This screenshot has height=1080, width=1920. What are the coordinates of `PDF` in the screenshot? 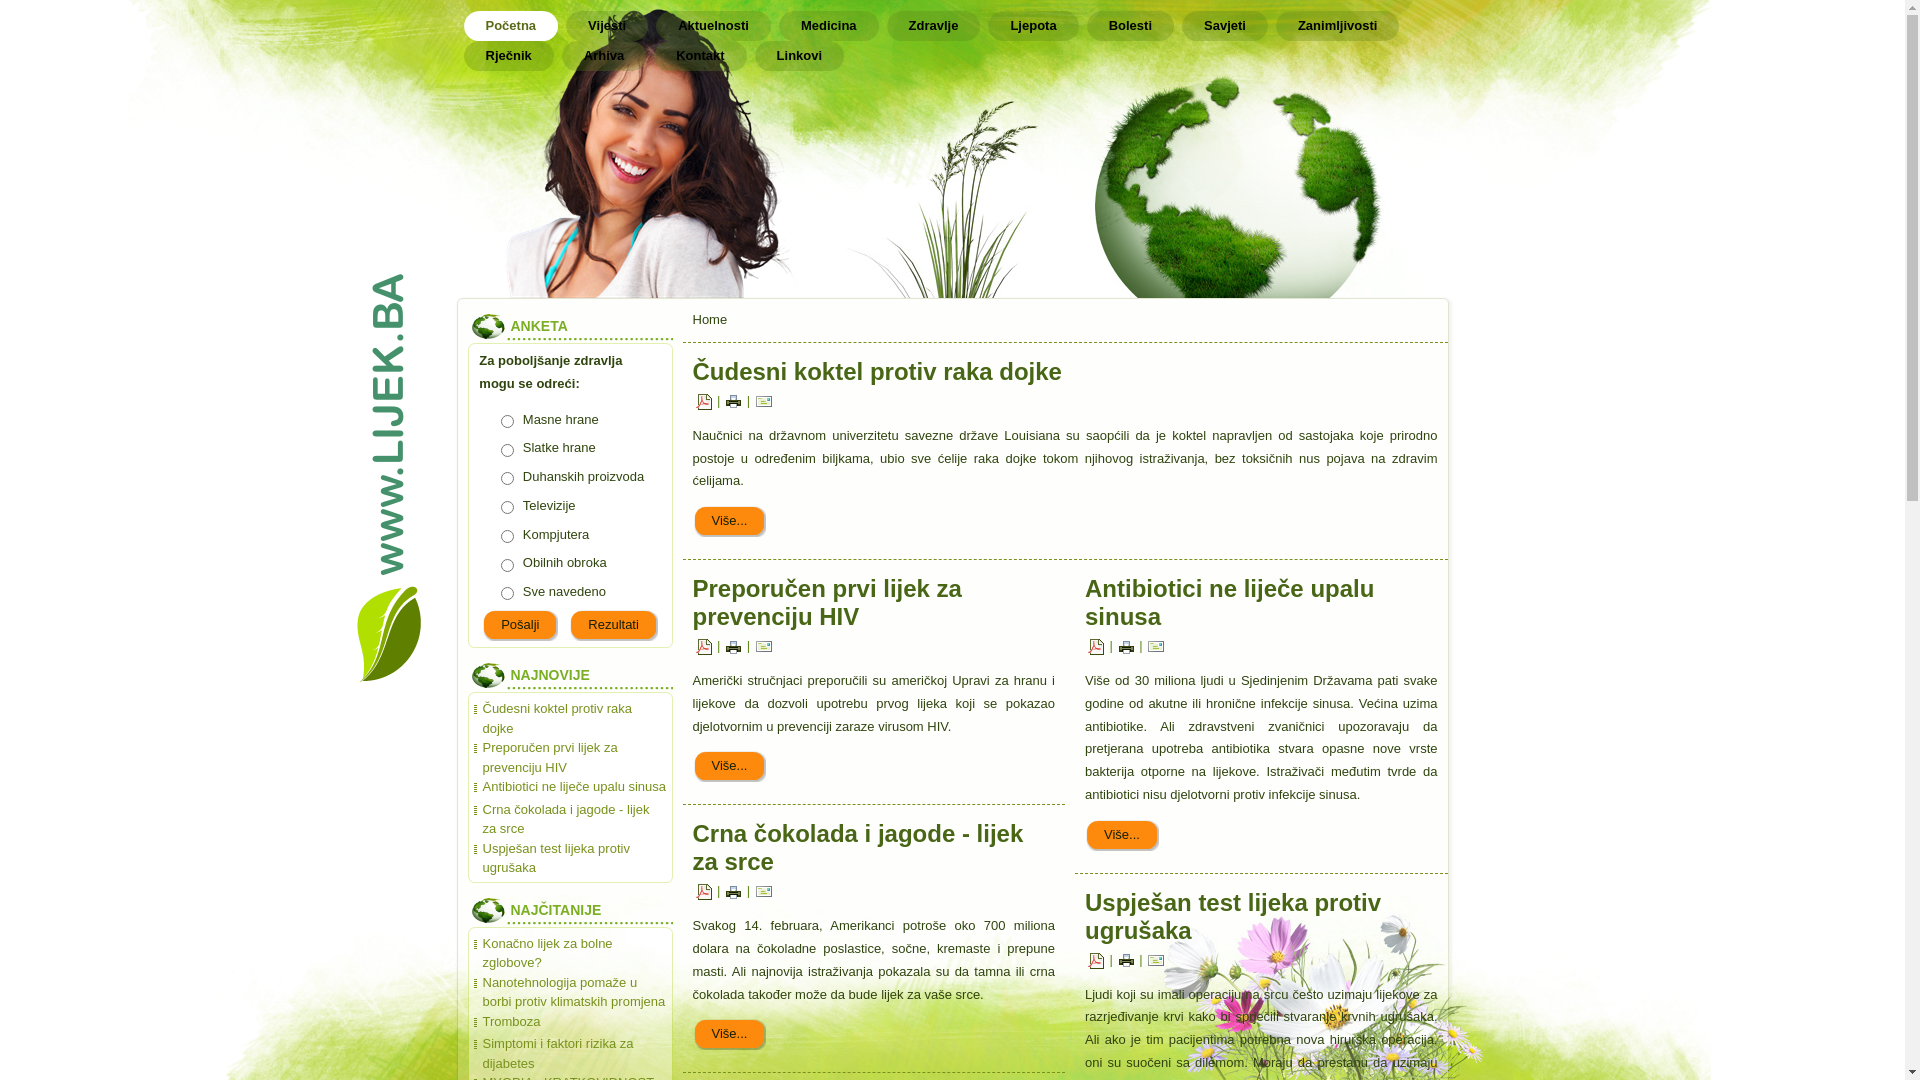 It's located at (704, 400).